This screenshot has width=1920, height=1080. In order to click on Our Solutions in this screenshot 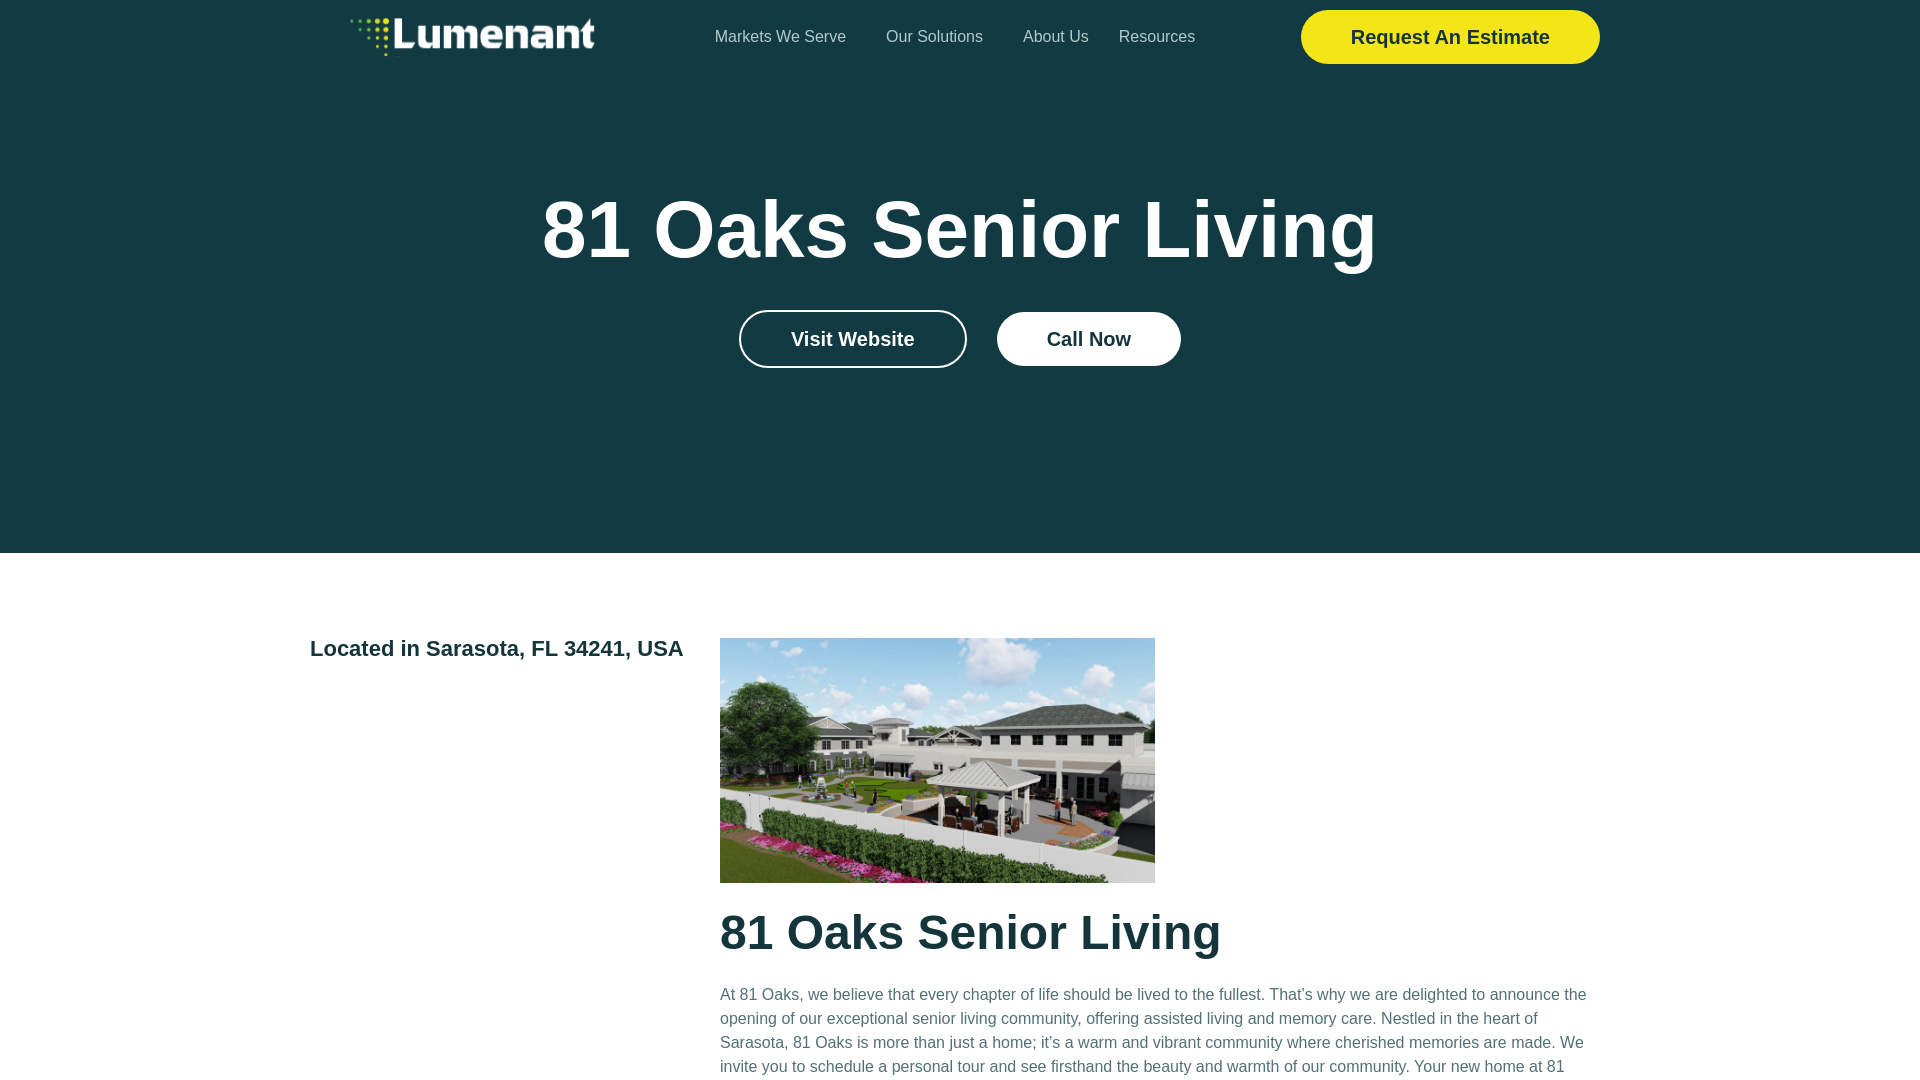, I will do `click(940, 37)`.